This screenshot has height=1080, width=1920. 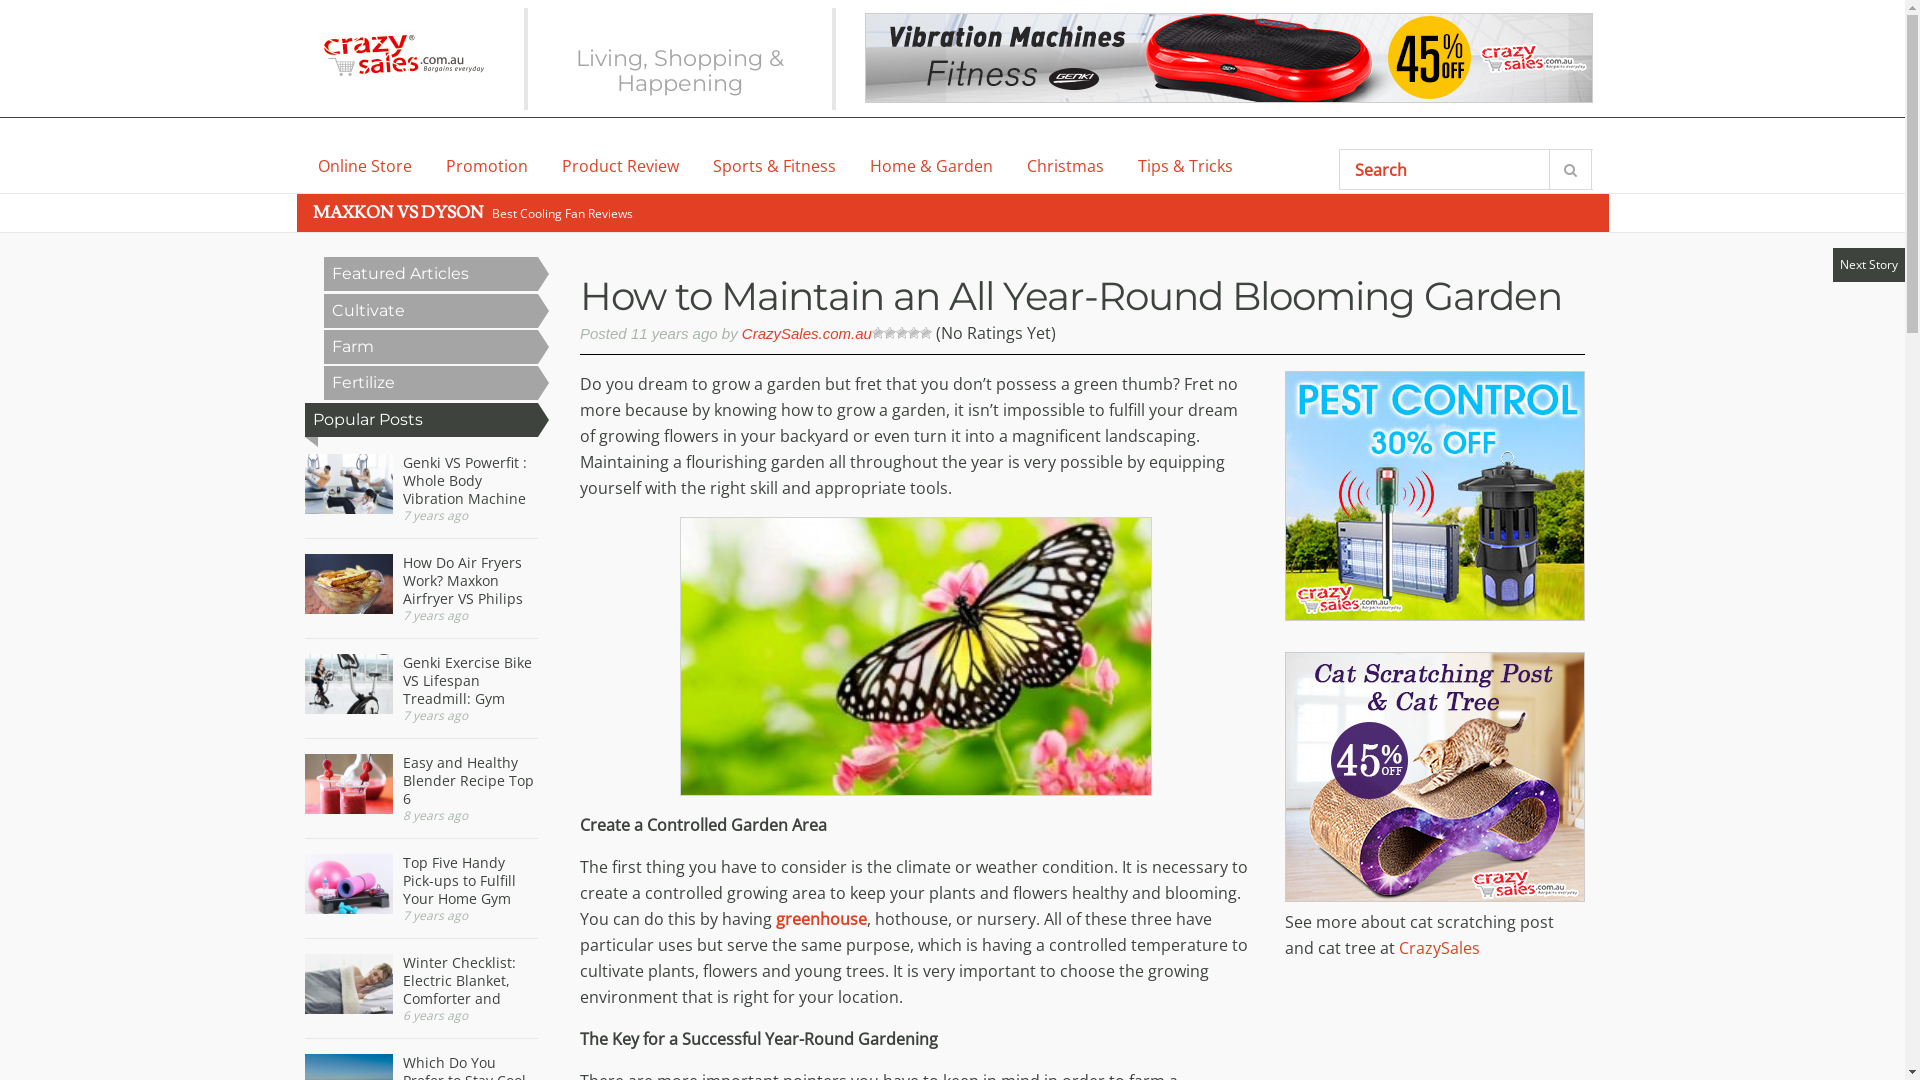 I want to click on greenhouse, so click(x=822, y=919).